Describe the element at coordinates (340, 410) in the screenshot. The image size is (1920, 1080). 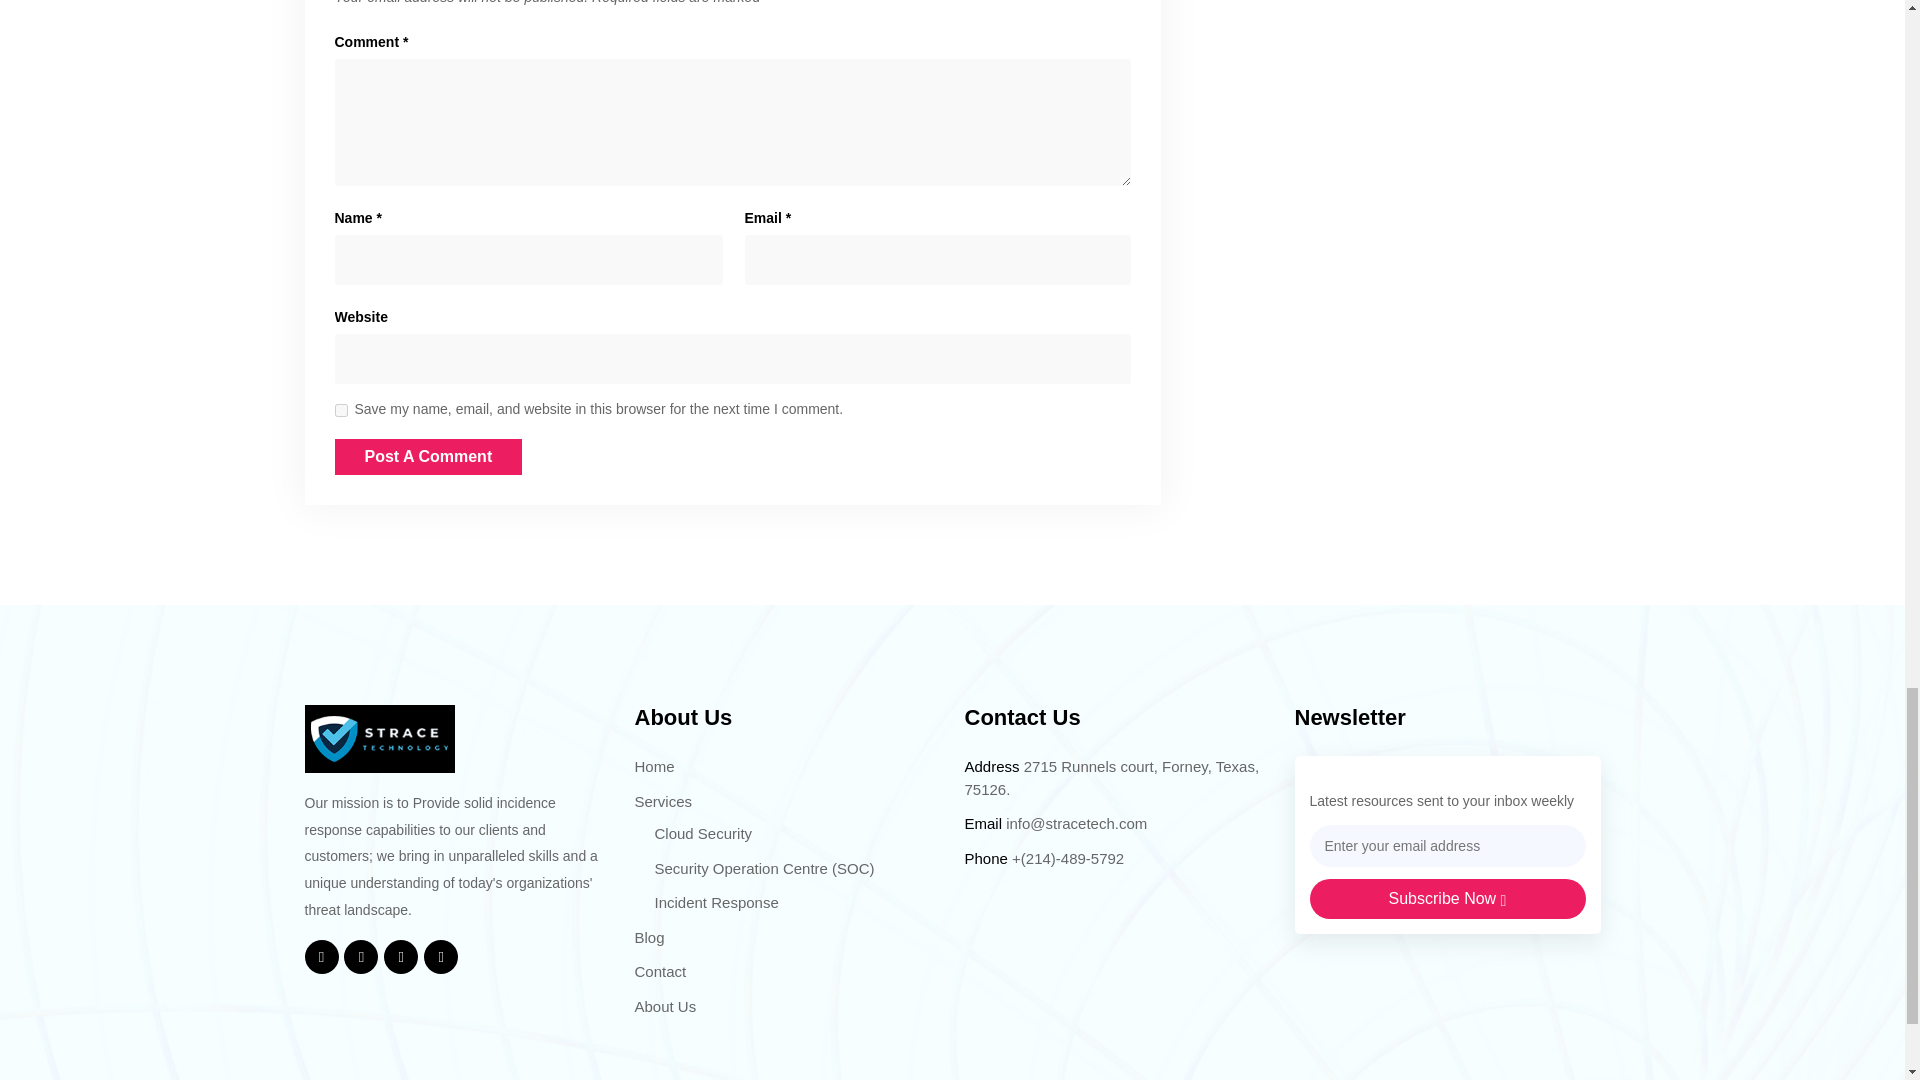
I see `yes` at that location.